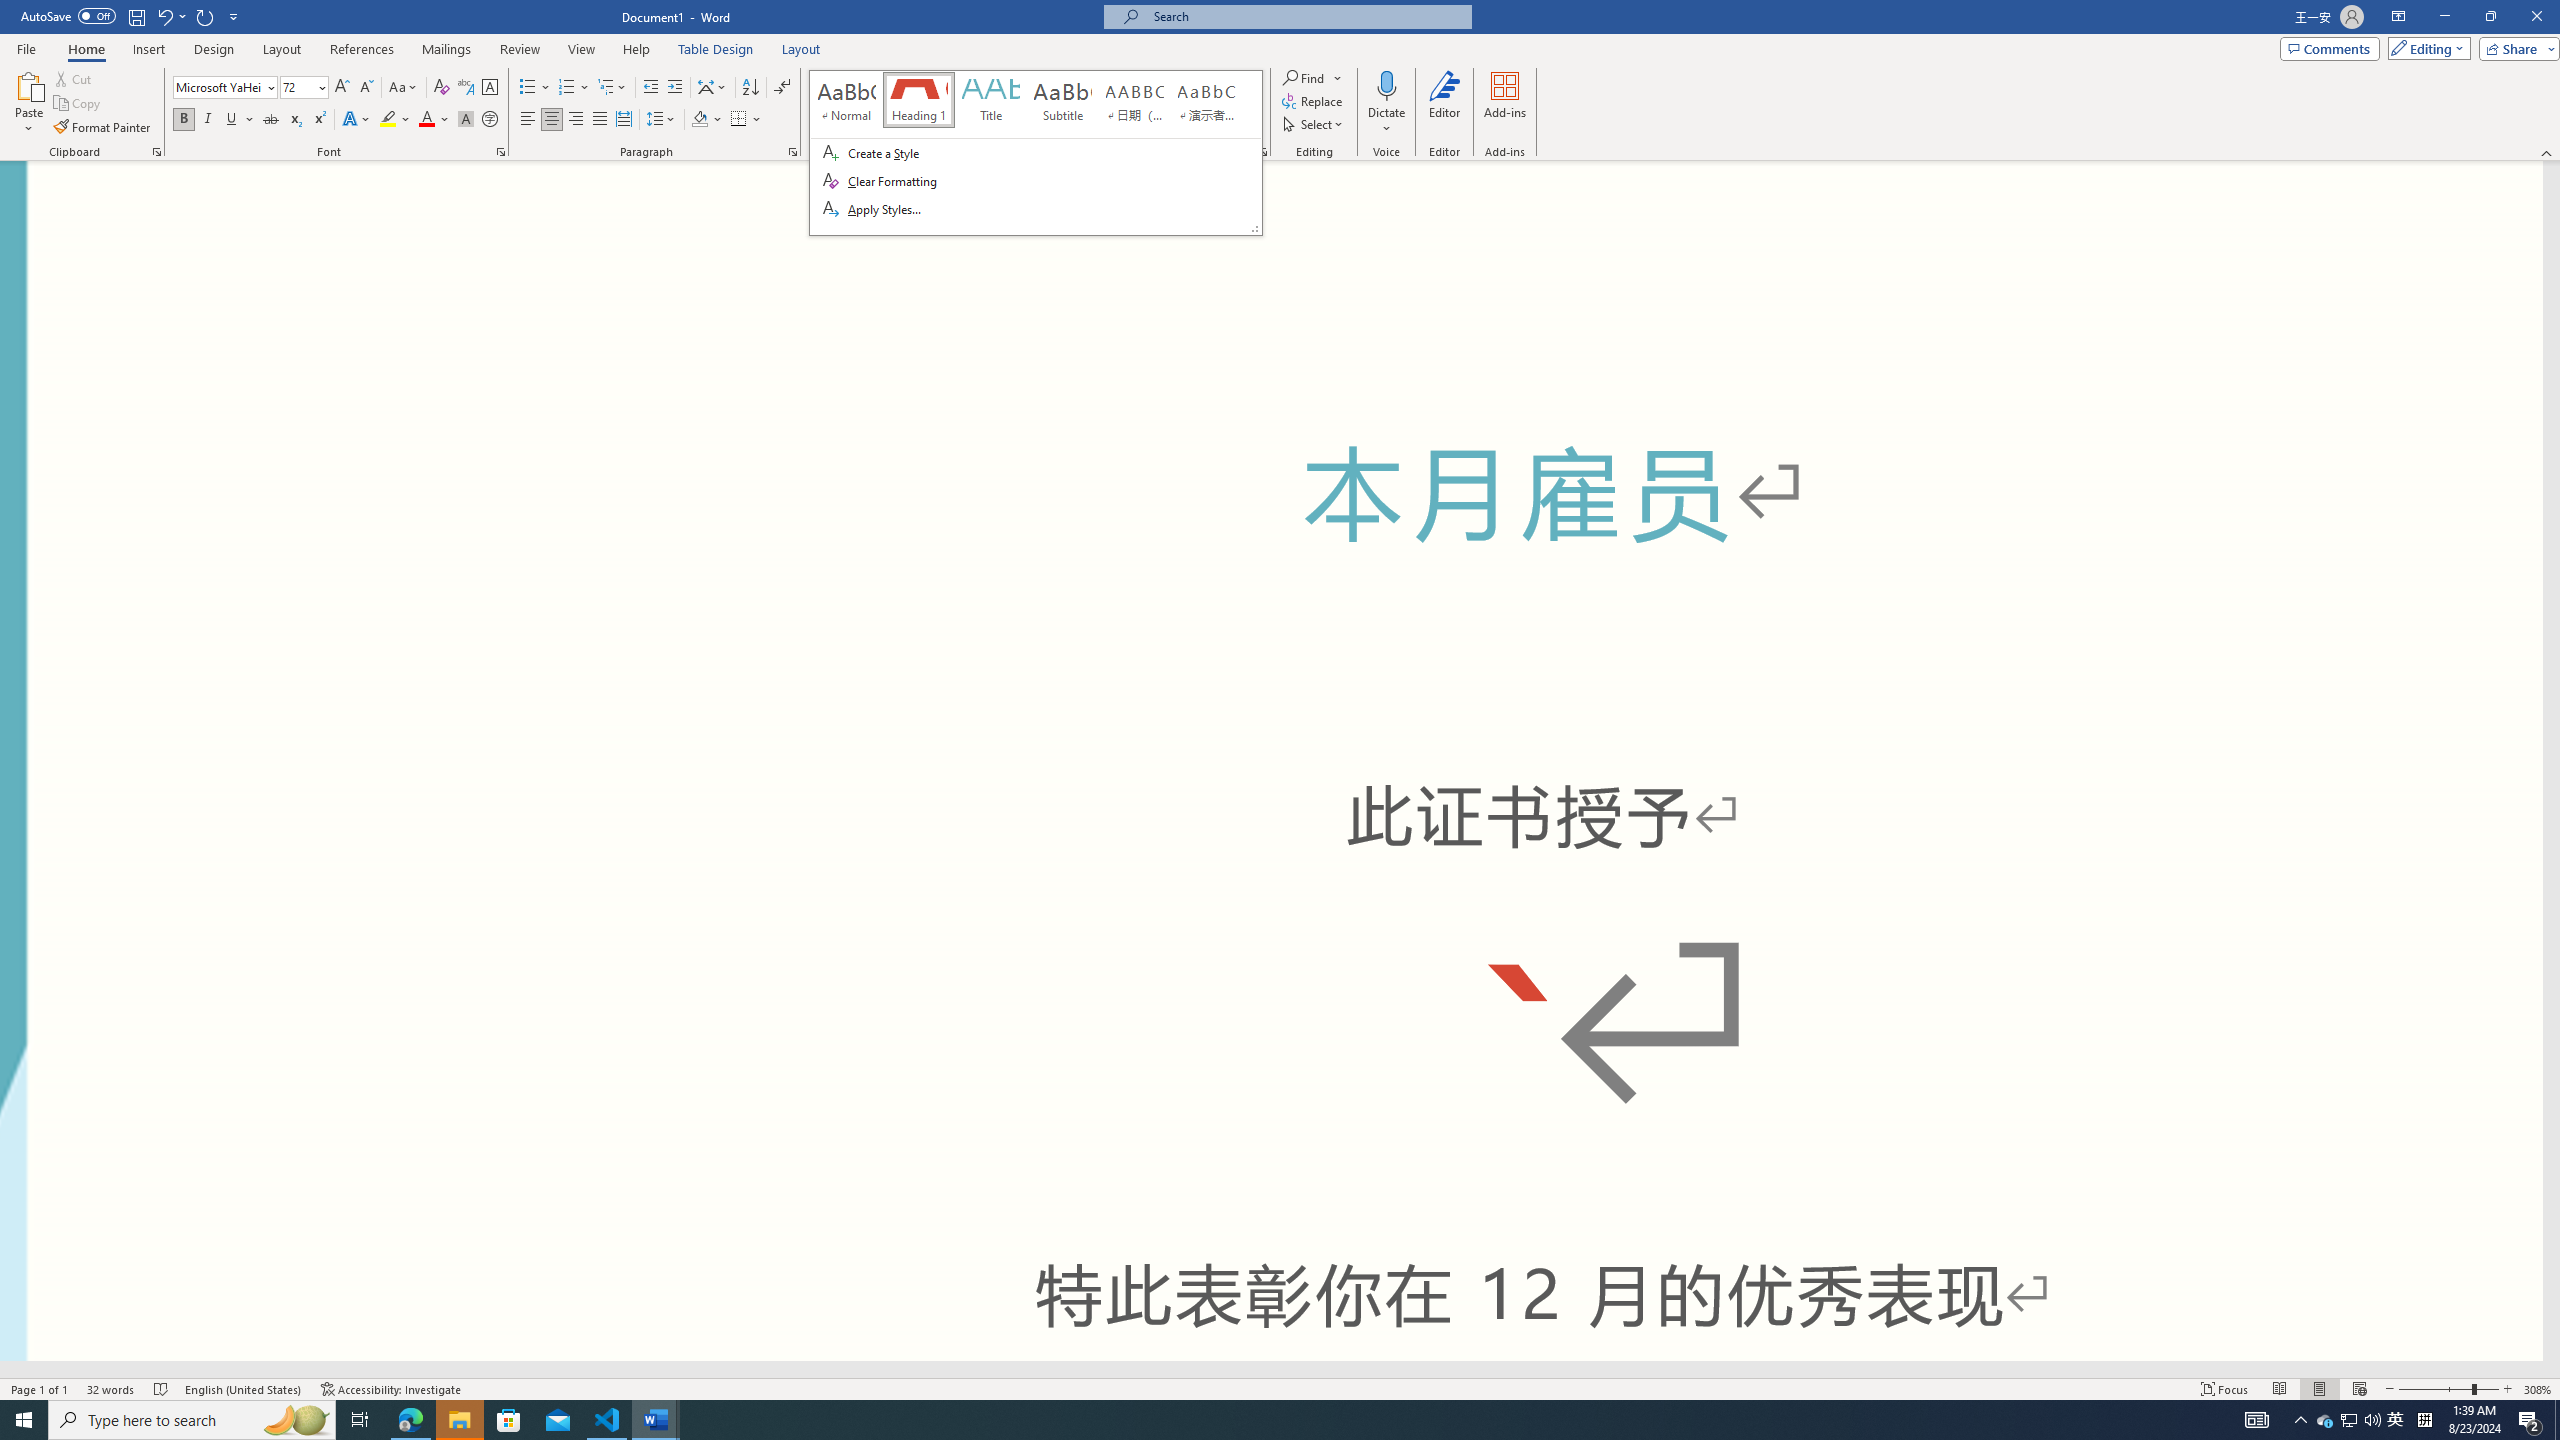 Image resolution: width=2560 pixels, height=1440 pixels. Describe the element at coordinates (388, 120) in the screenshot. I see `Text Highlight Color Yellow` at that location.